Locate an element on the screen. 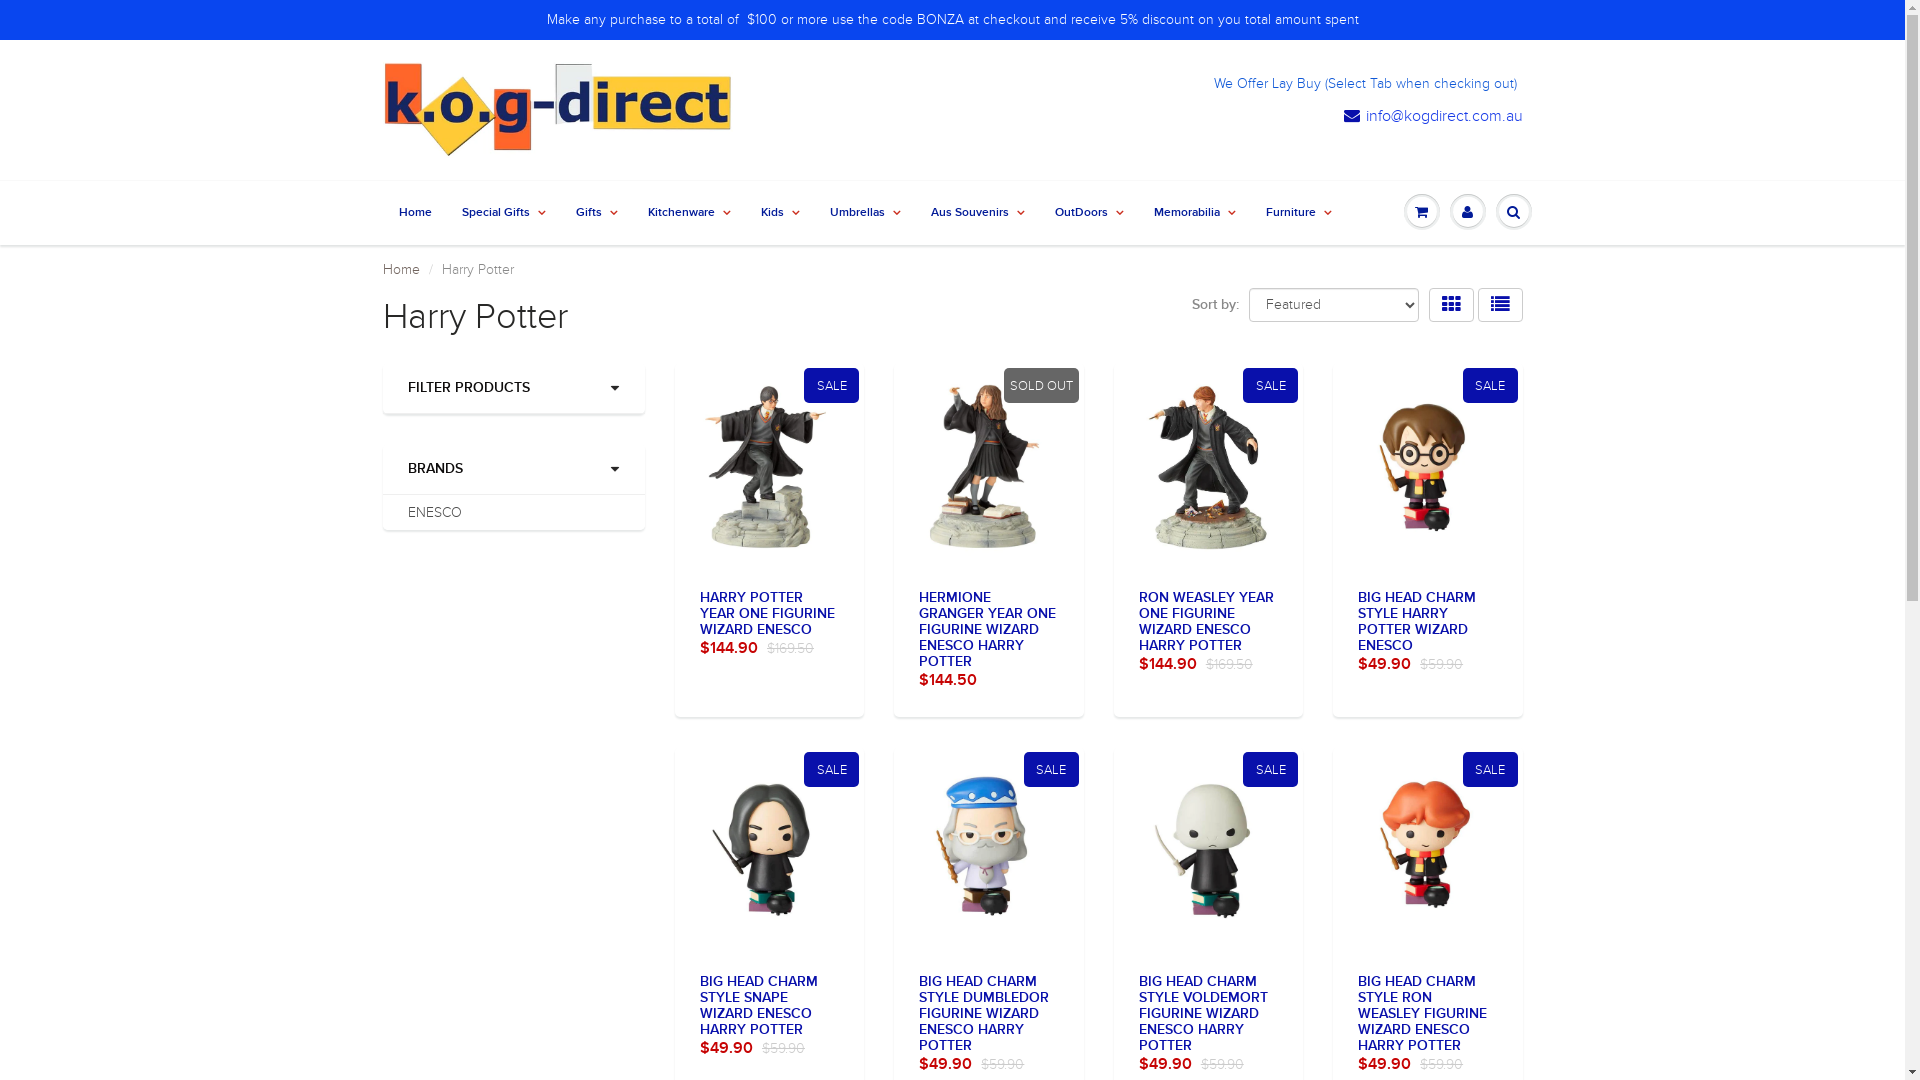 The height and width of the screenshot is (1080, 1920). Grid view is located at coordinates (1450, 305).